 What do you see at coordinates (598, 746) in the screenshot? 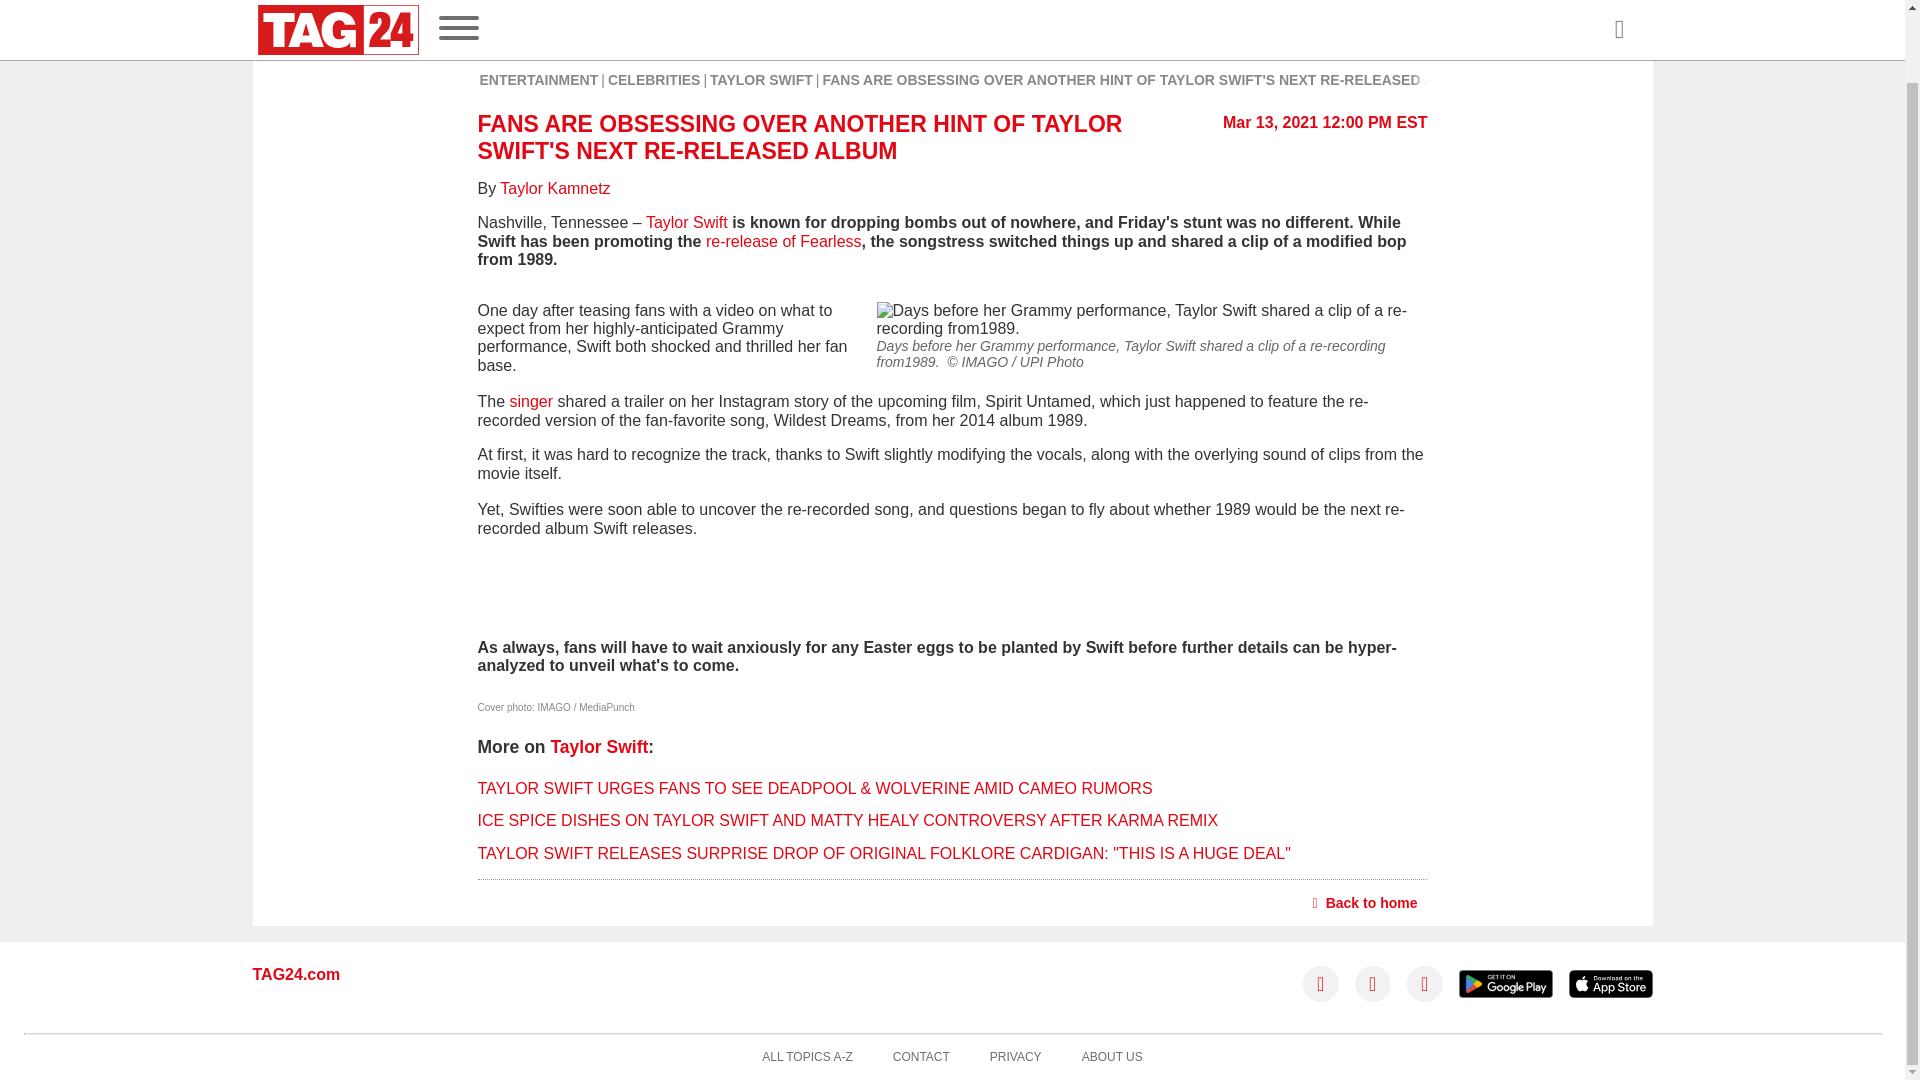
I see `Taylor Swift` at bounding box center [598, 746].